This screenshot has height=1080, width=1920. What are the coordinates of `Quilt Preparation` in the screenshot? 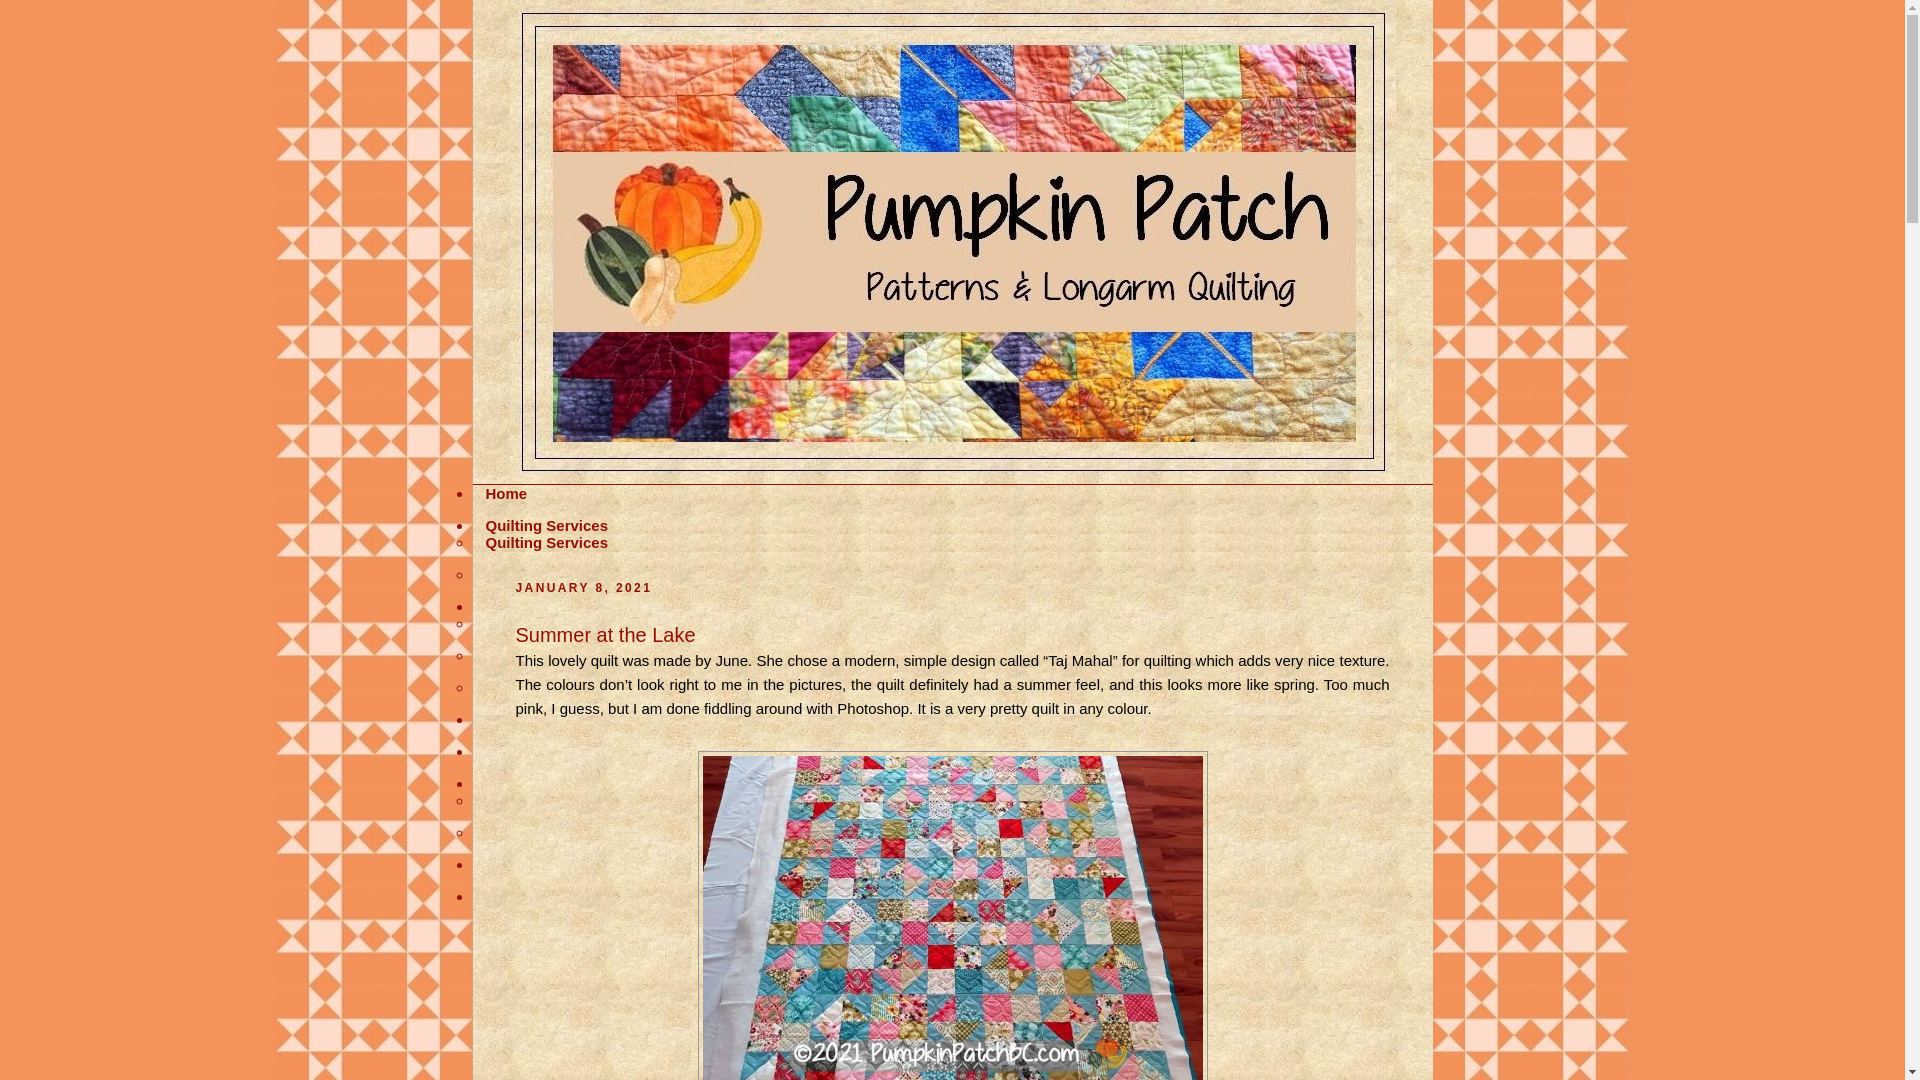 It's located at (546, 622).